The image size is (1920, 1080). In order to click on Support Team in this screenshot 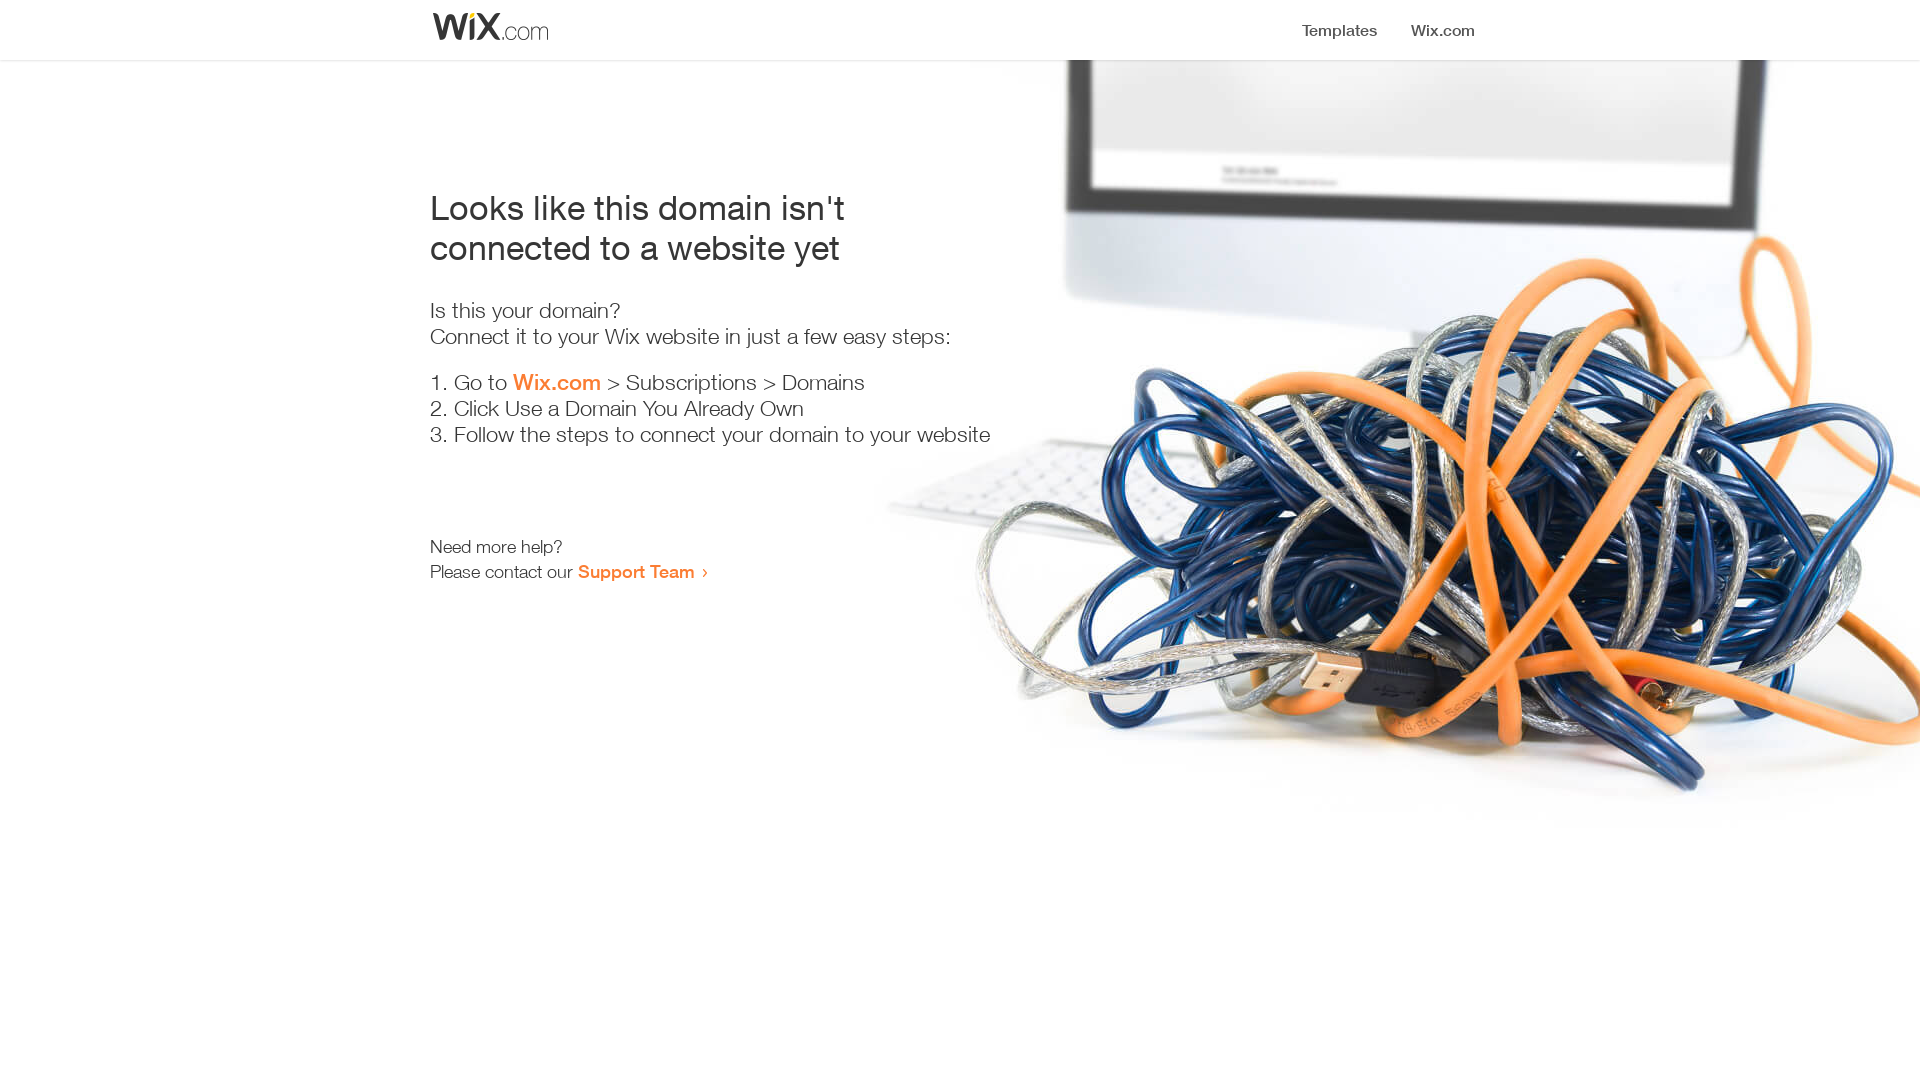, I will do `click(636, 571)`.